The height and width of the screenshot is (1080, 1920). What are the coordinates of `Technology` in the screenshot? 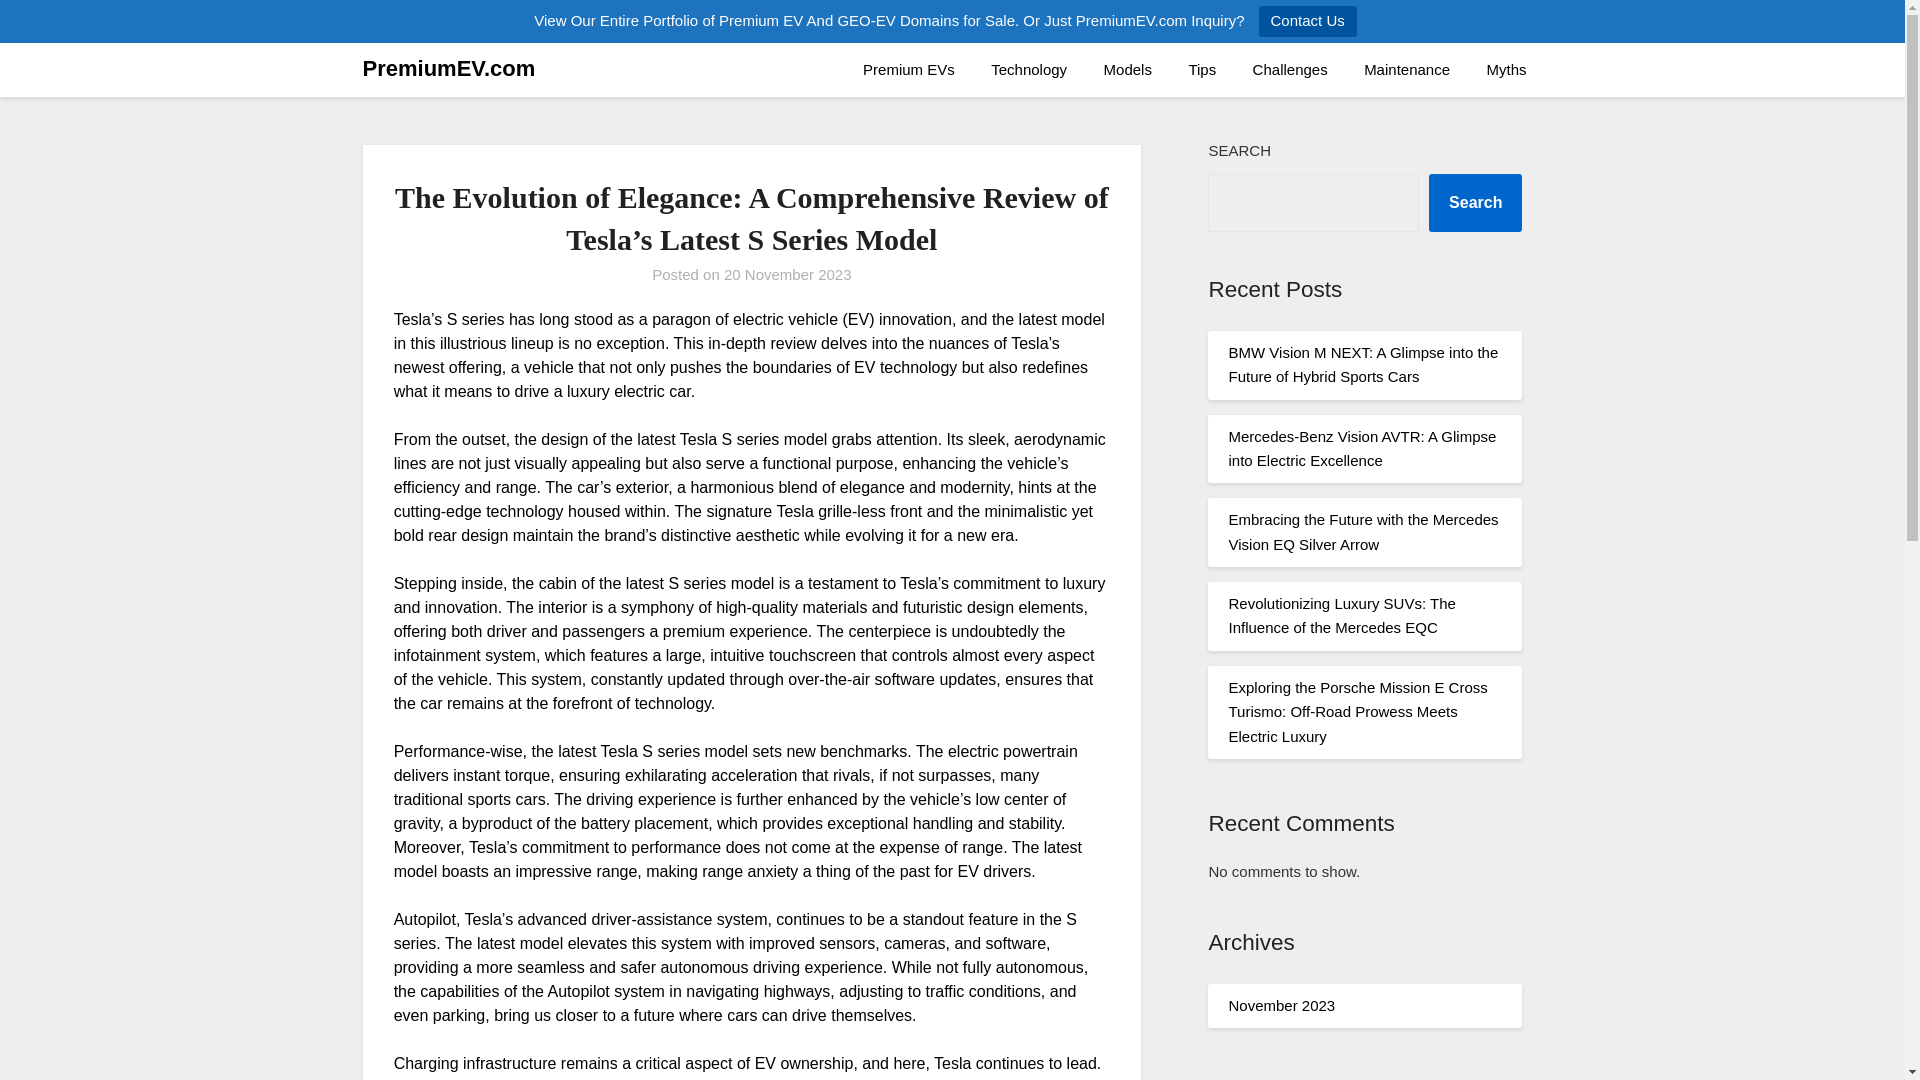 It's located at (1028, 70).